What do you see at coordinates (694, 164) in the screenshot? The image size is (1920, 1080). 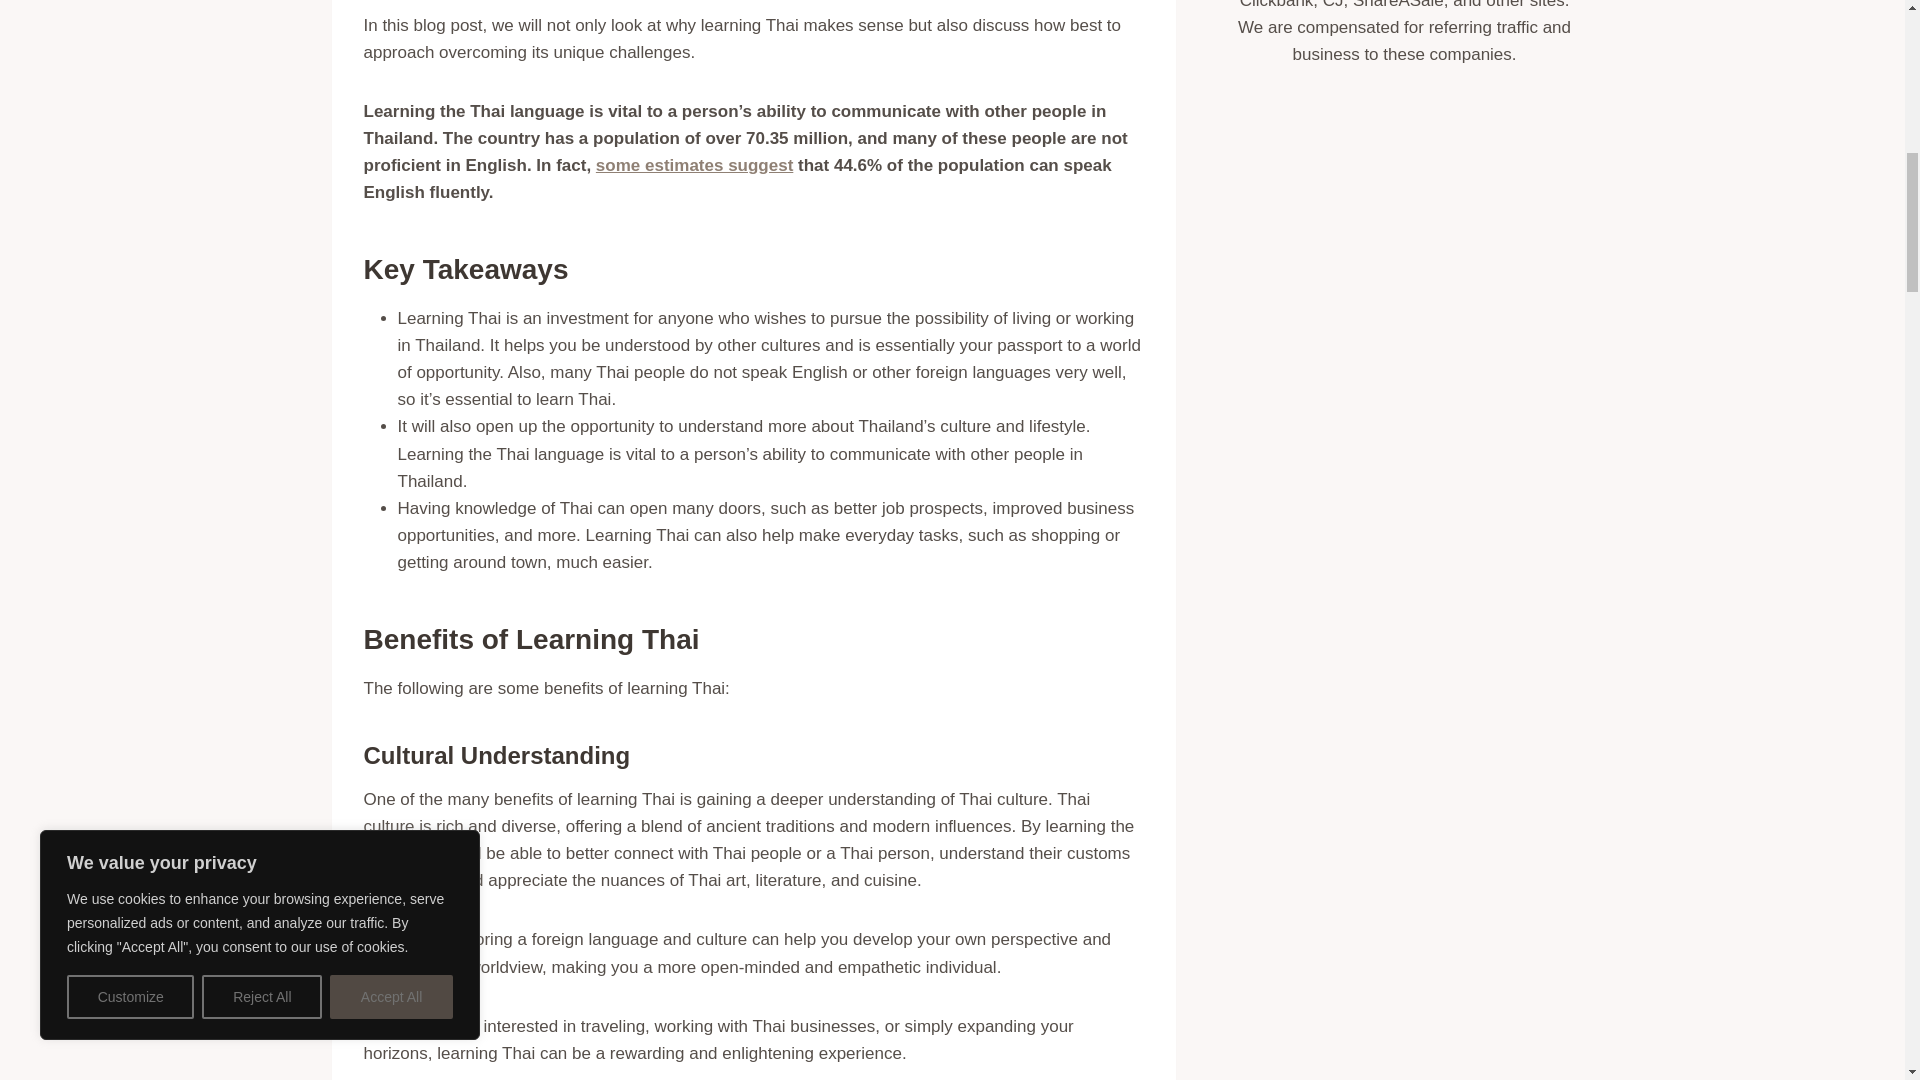 I see `some estimates suggest` at bounding box center [694, 164].